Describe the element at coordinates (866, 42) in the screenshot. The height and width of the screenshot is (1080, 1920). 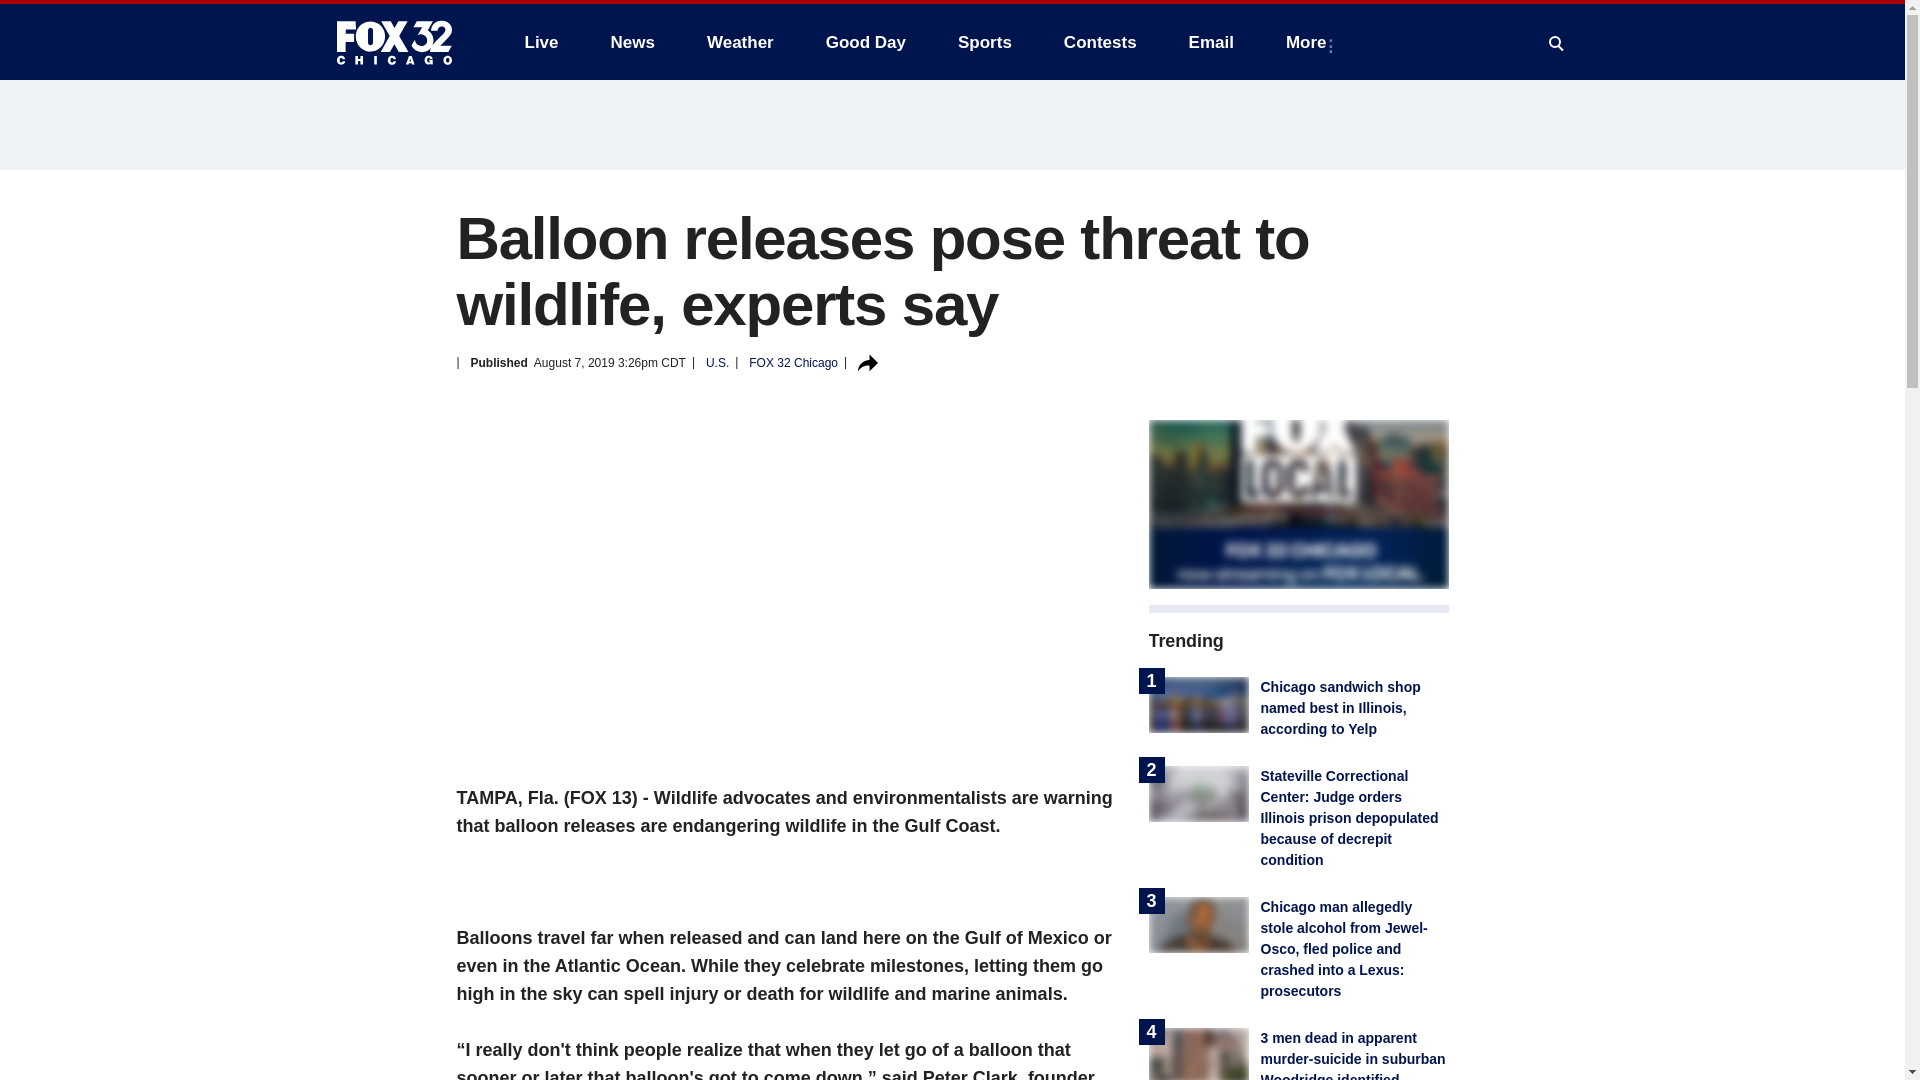
I see `Good Day` at that location.